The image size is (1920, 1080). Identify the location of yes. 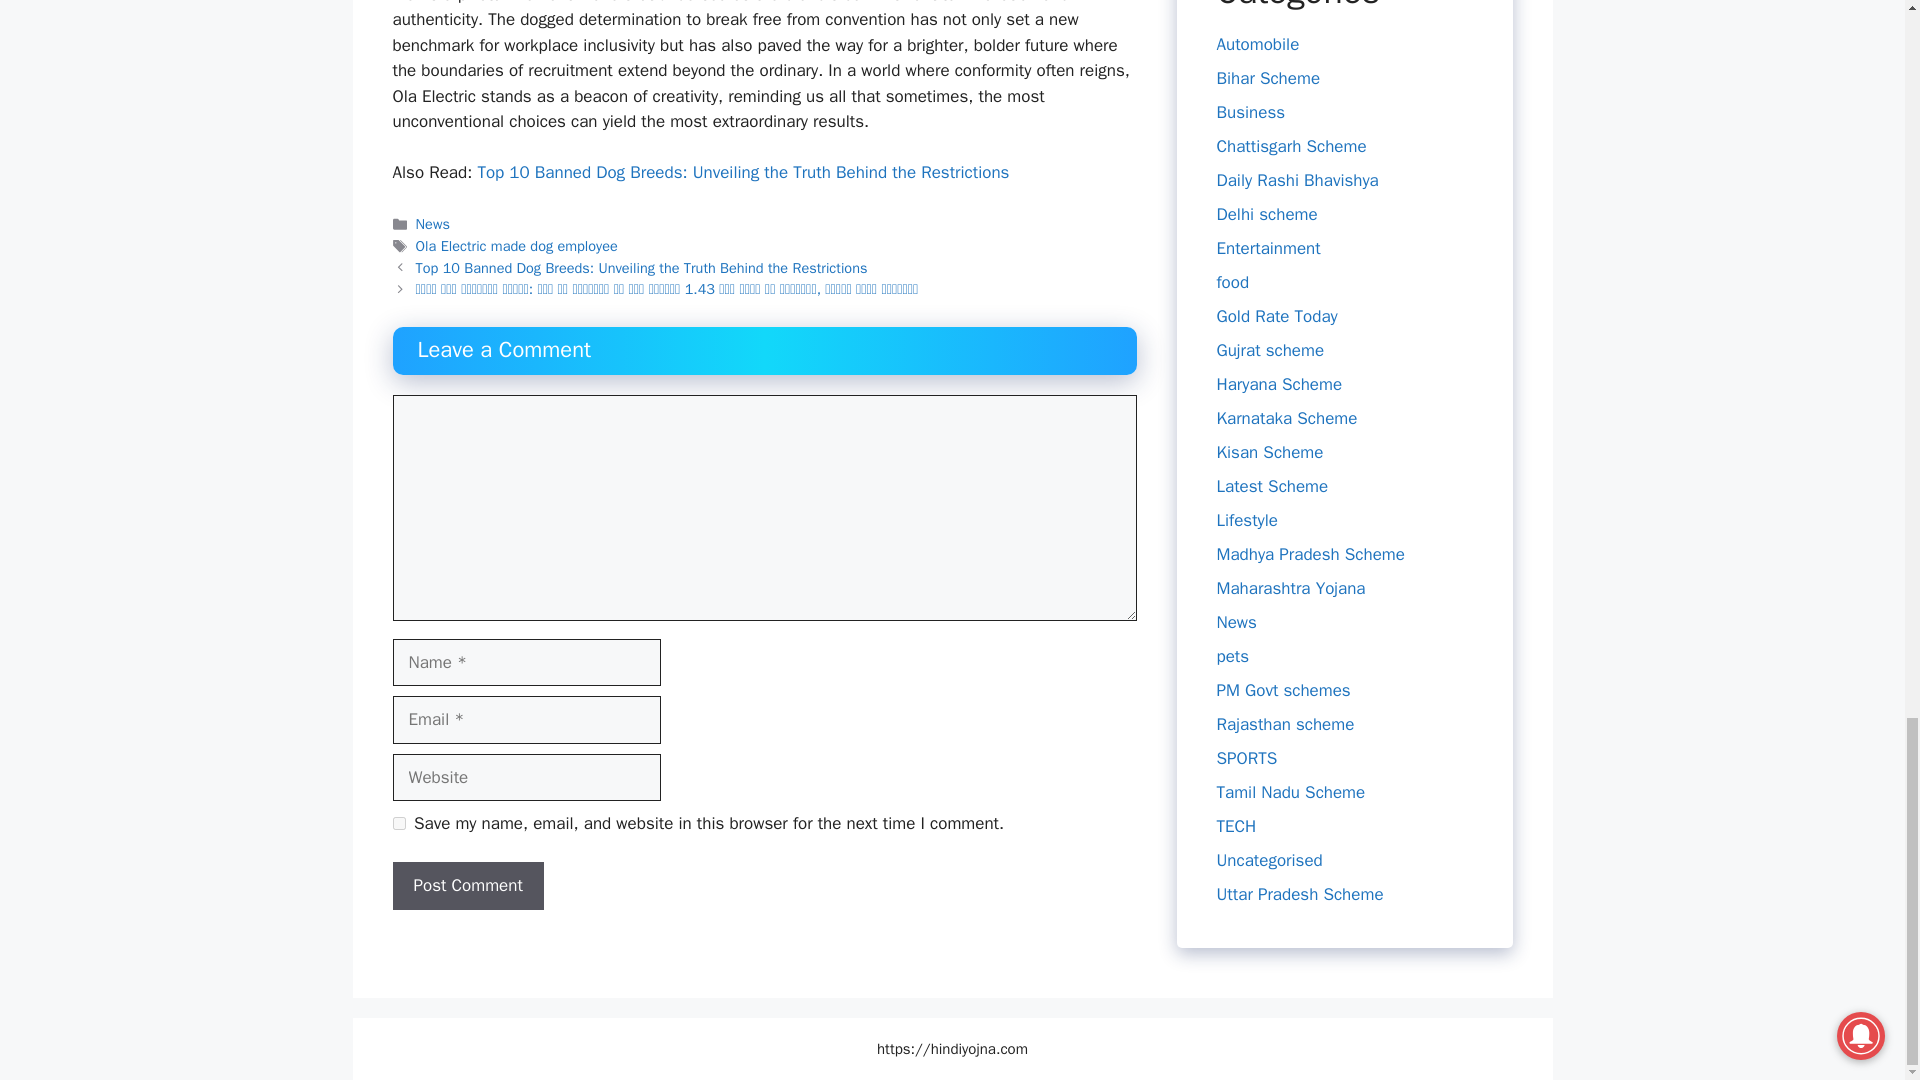
(398, 823).